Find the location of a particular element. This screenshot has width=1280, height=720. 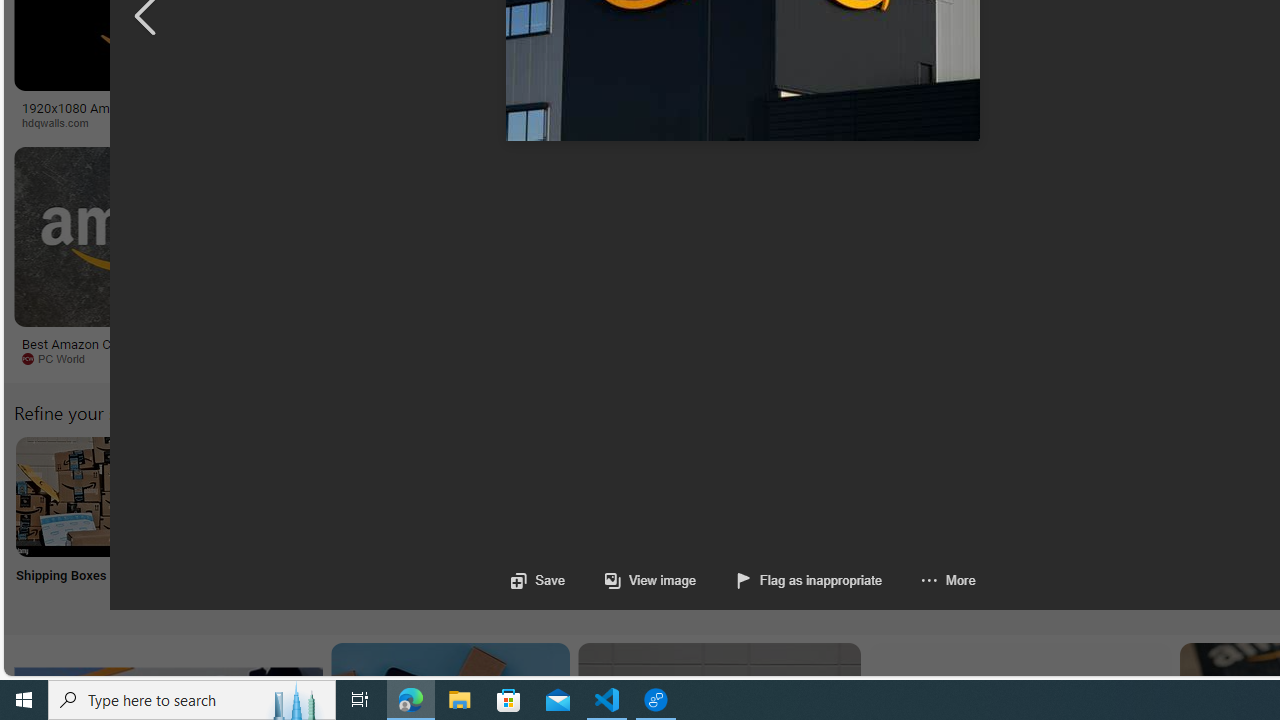

Amazon Online Store is located at coordinates (1132, 496).